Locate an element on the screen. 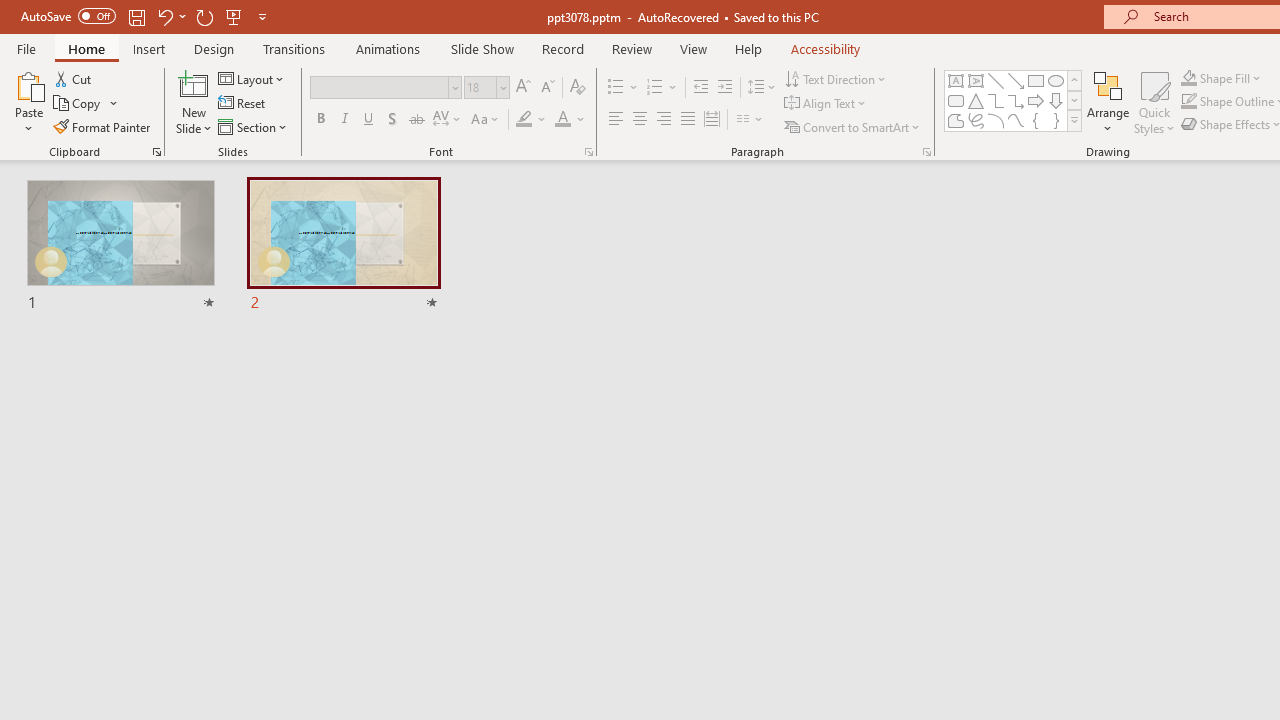  More Options is located at coordinates (1232, 78).